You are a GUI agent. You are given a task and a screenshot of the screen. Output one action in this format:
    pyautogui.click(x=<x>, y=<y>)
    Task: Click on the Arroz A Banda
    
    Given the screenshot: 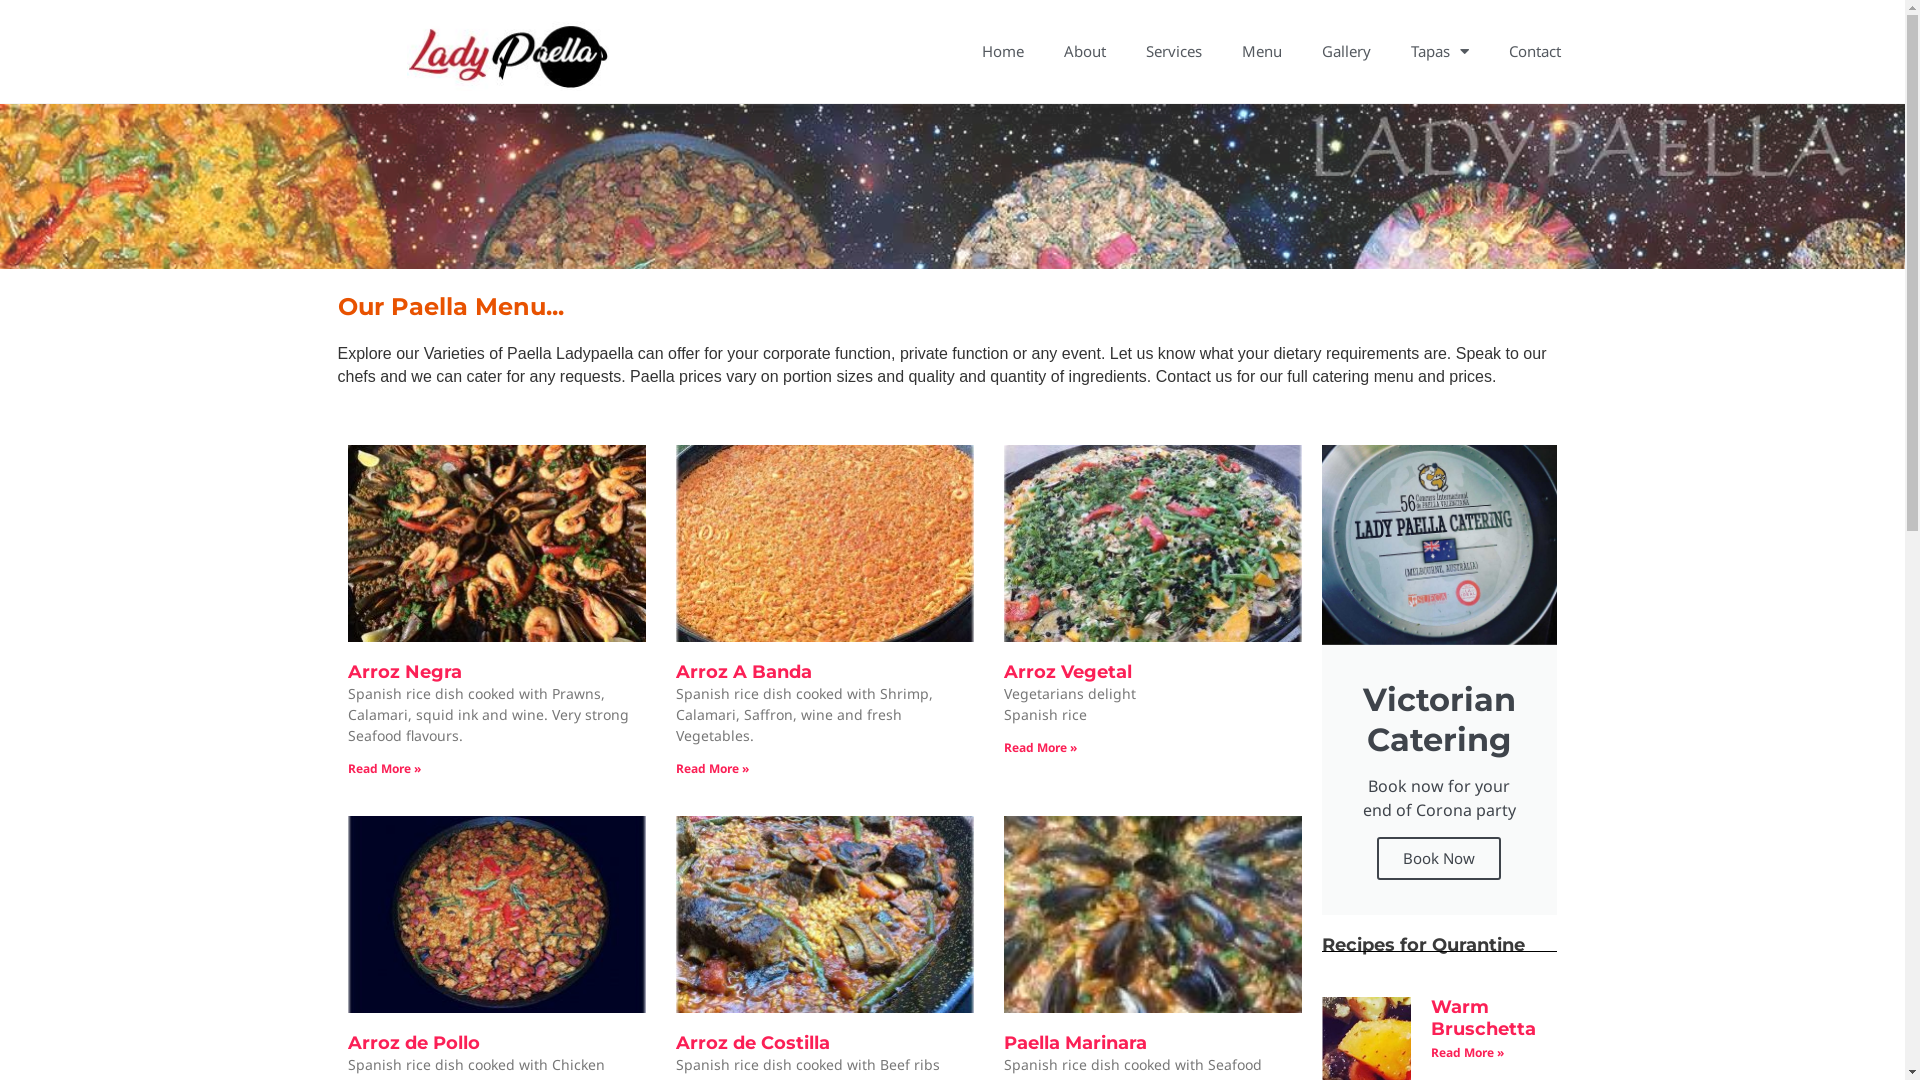 What is the action you would take?
    pyautogui.click(x=744, y=672)
    